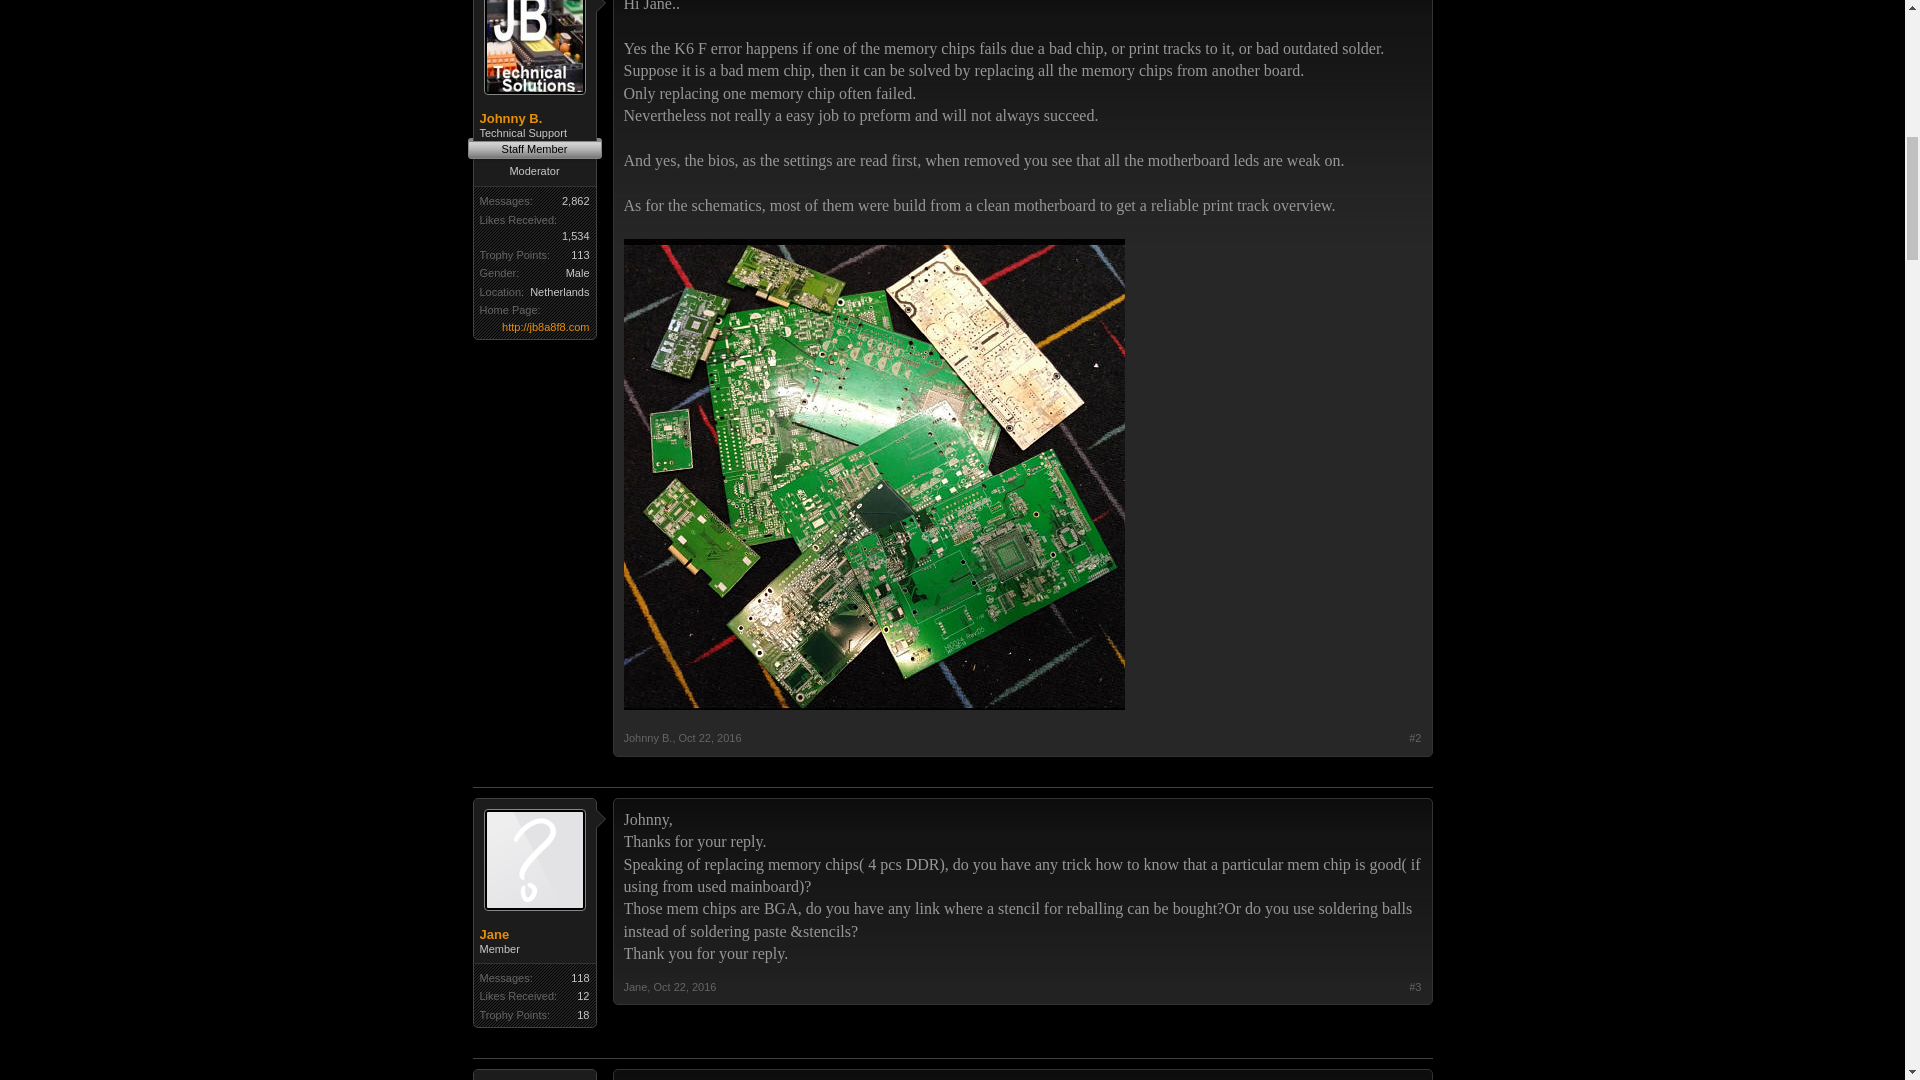  What do you see at coordinates (580, 978) in the screenshot?
I see `118` at bounding box center [580, 978].